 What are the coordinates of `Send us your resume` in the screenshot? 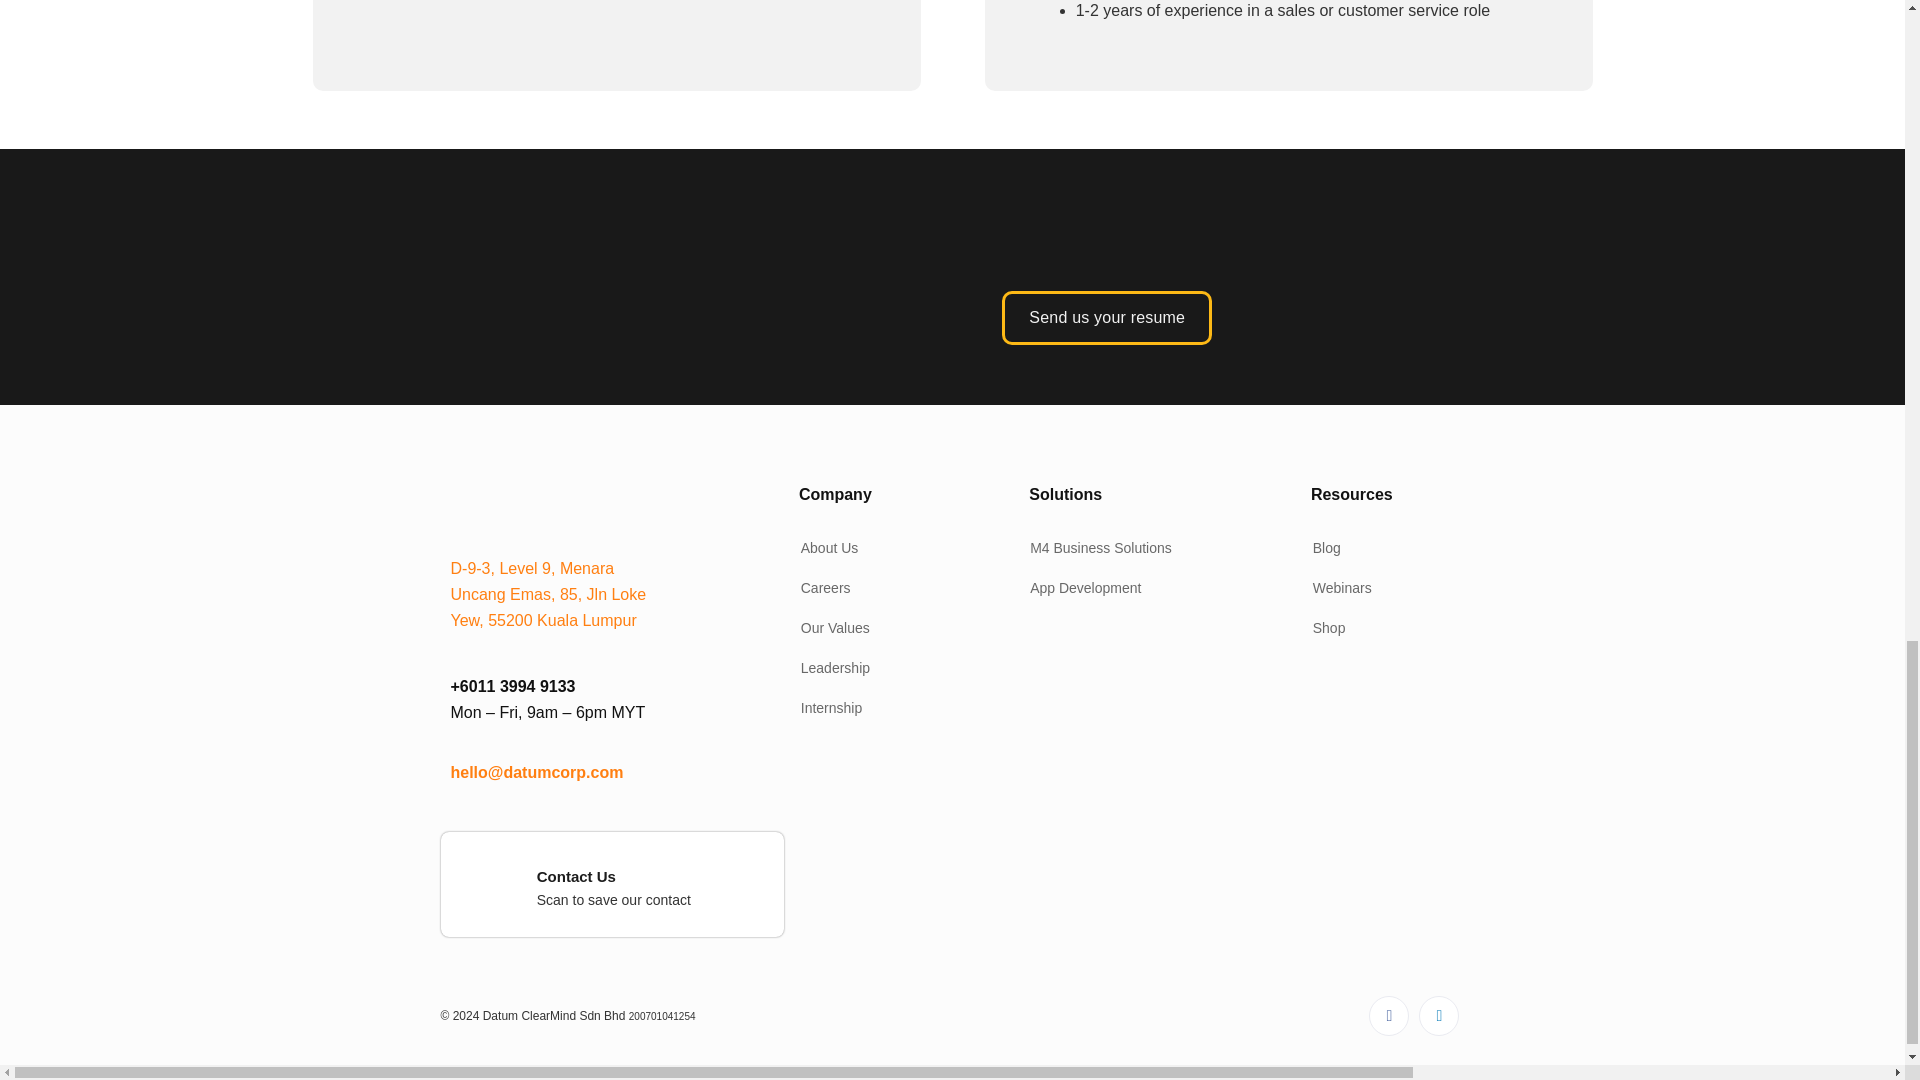 It's located at (1106, 317).